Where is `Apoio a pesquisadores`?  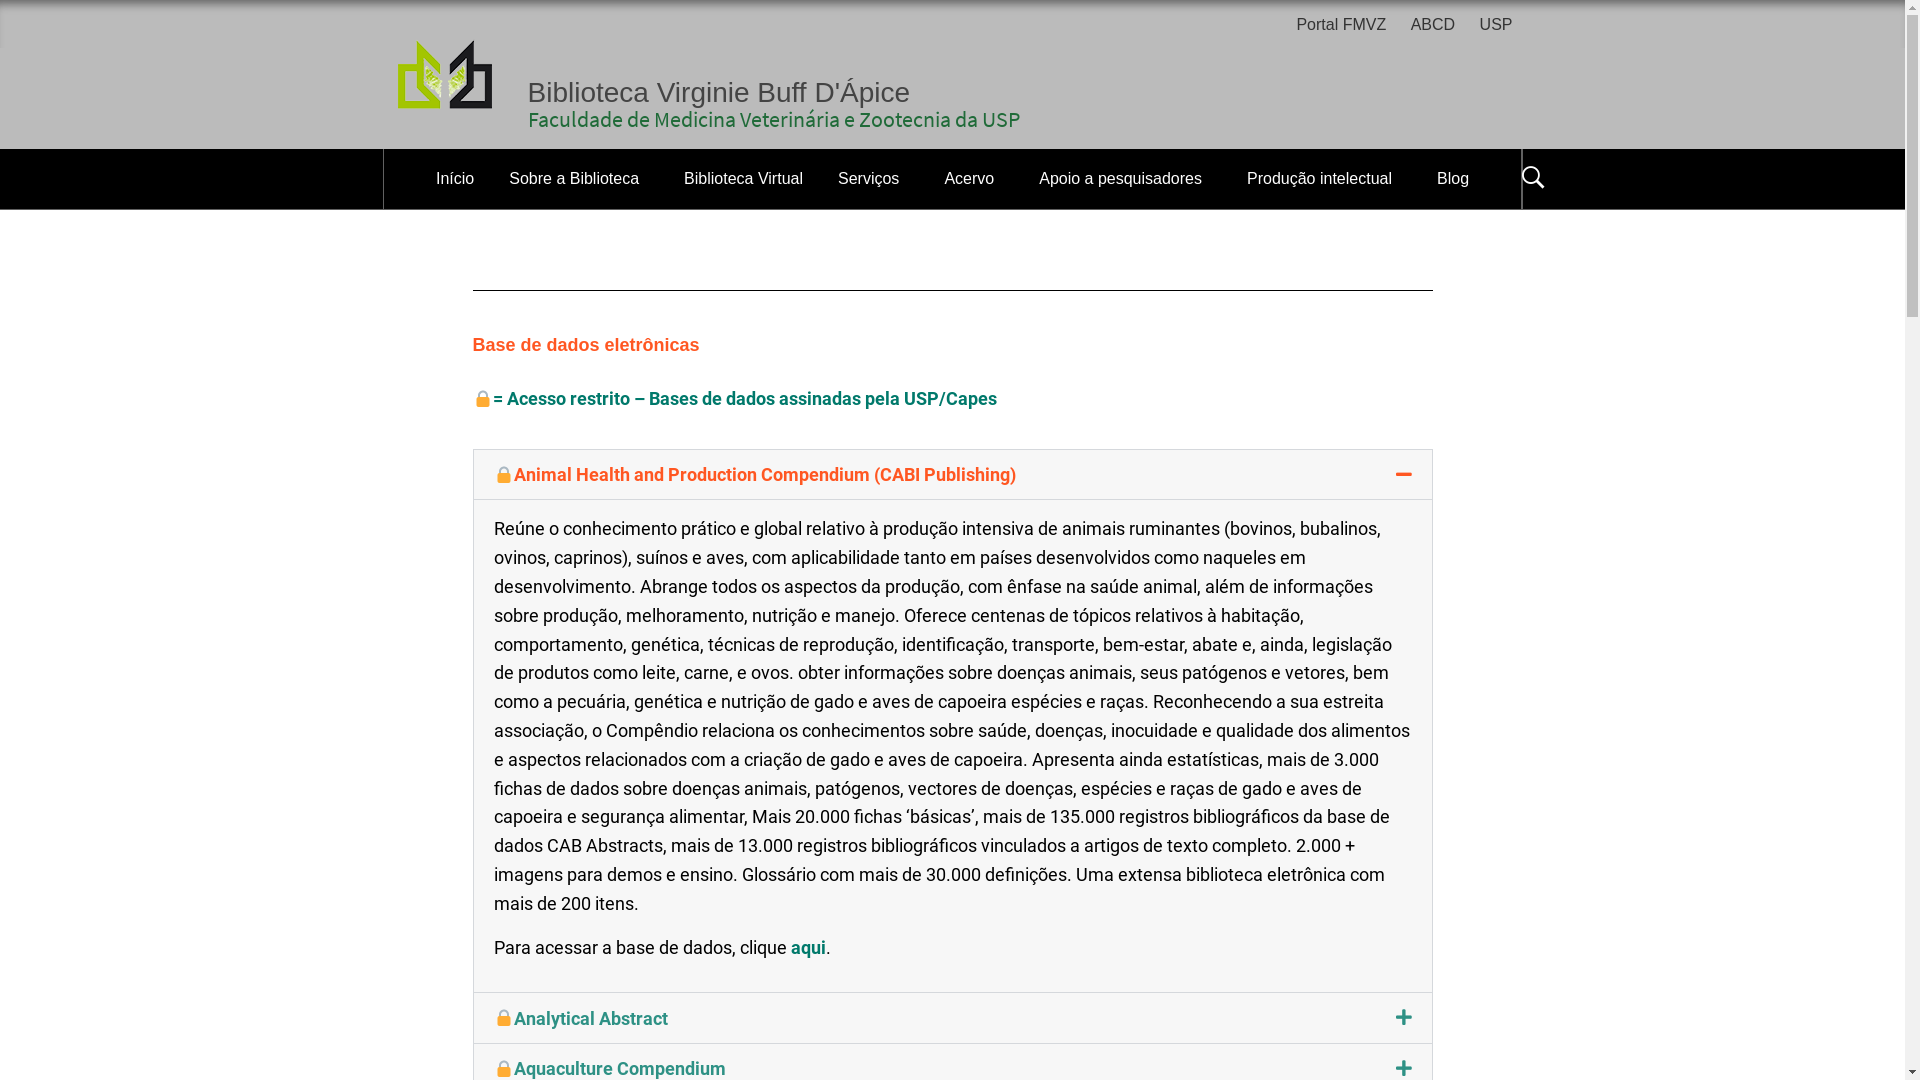
Apoio a pesquisadores is located at coordinates (1126, 179).